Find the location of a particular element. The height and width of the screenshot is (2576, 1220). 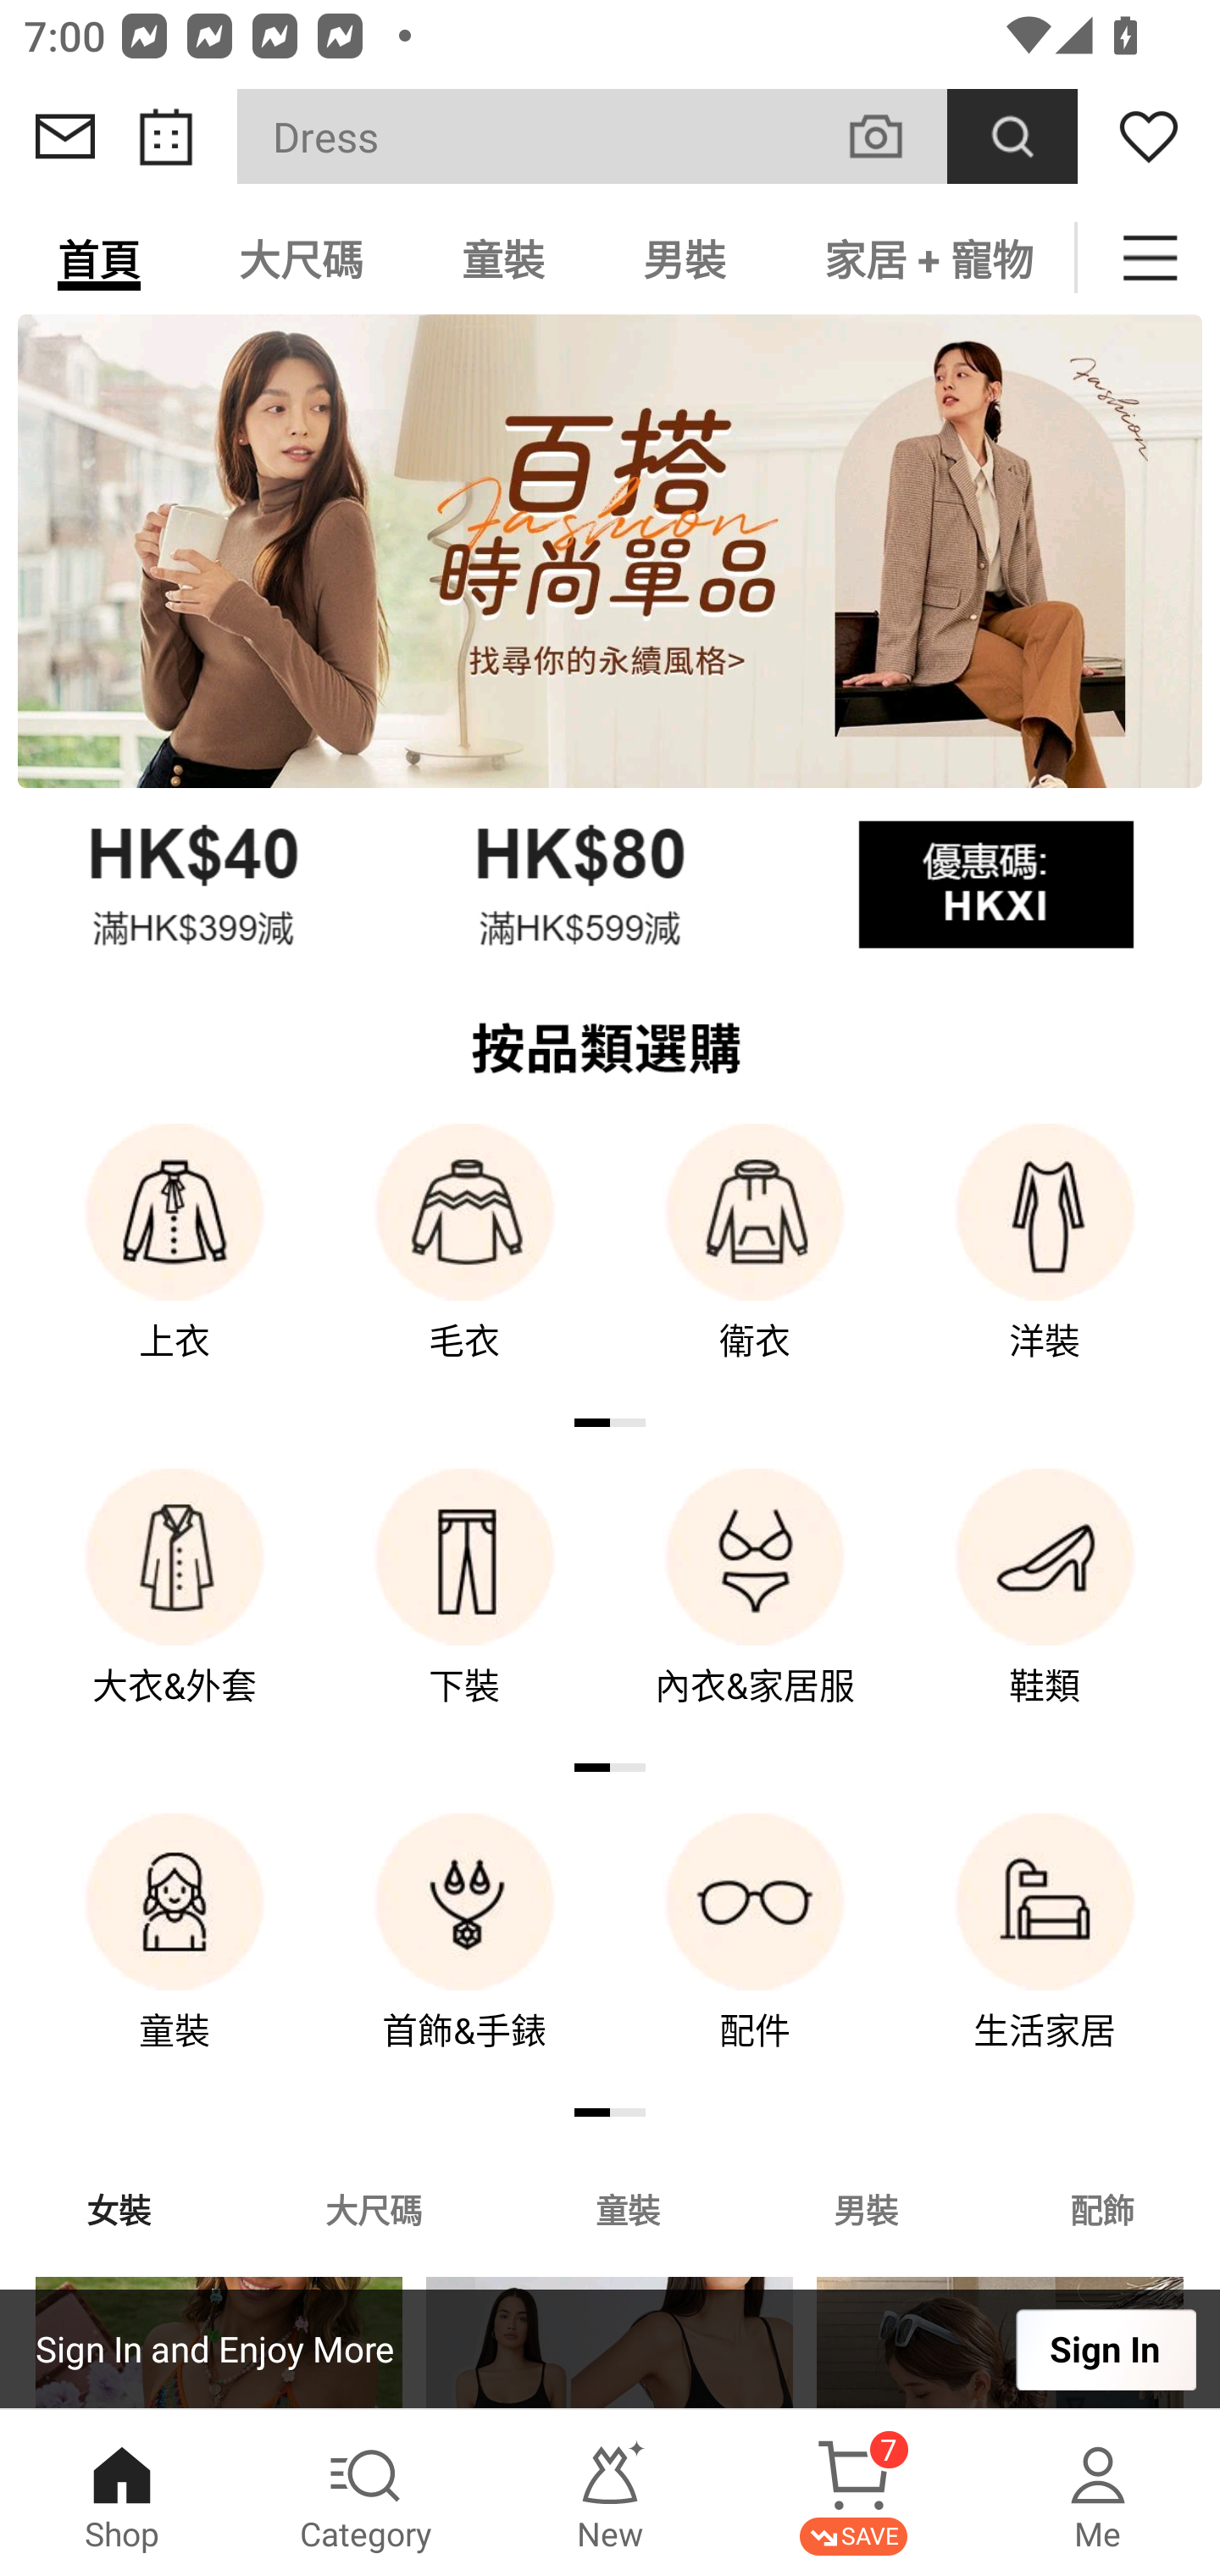

Sign In and Enjoy More Sign In is located at coordinates (610, 2349).